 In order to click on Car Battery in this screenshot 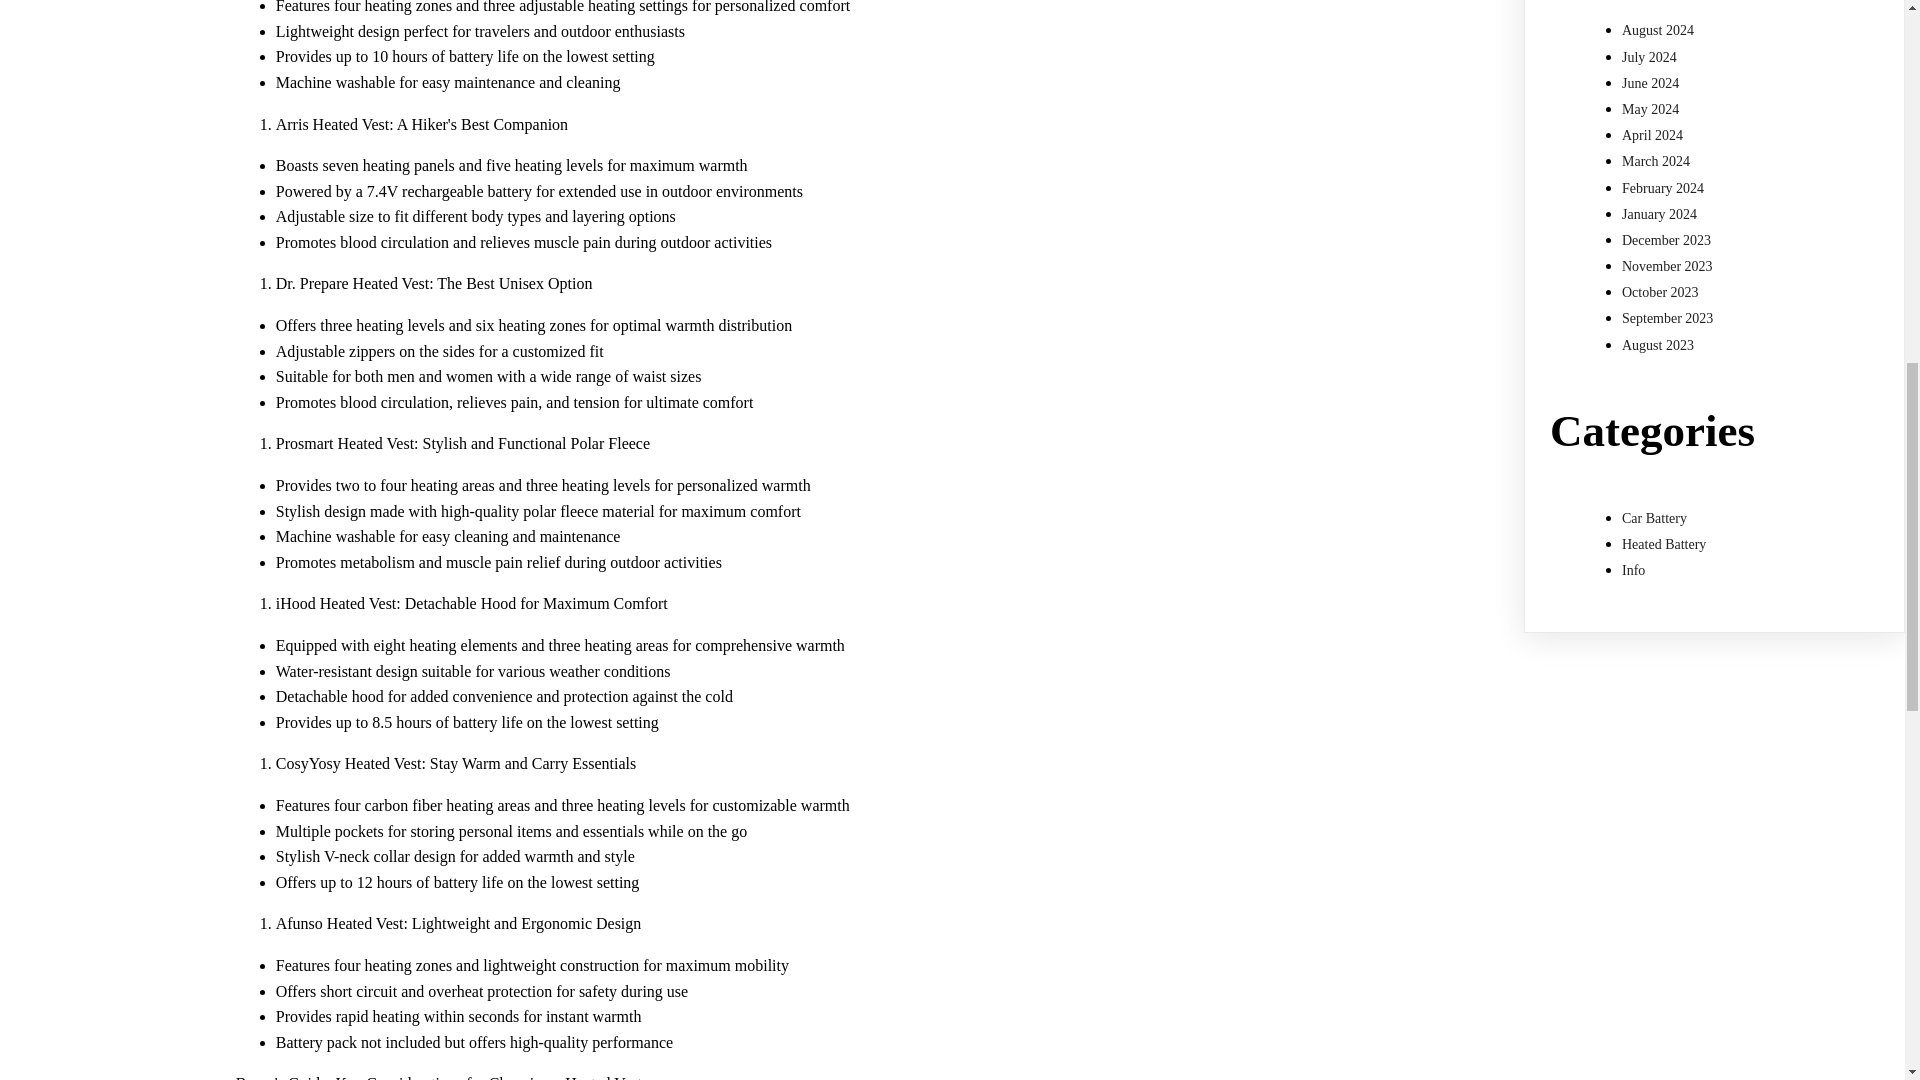, I will do `click(1654, 518)`.